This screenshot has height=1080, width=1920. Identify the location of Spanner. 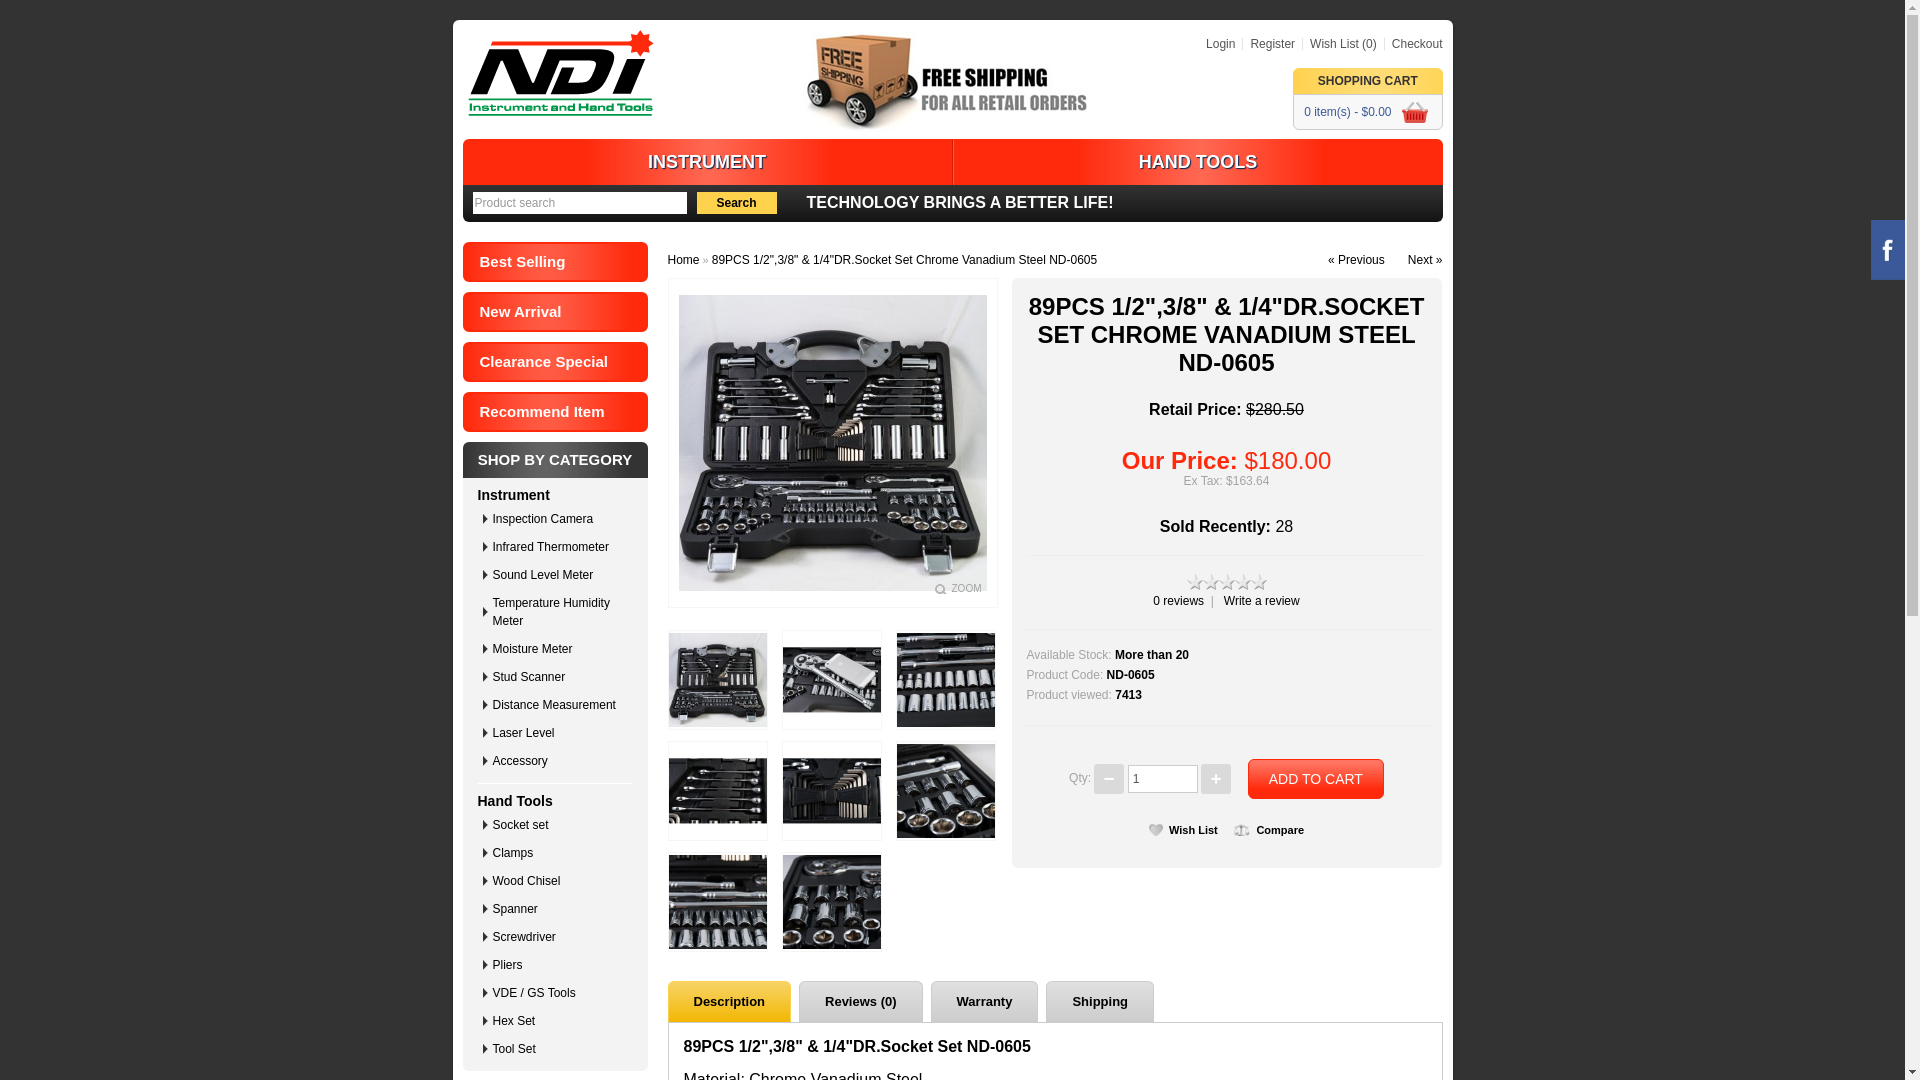
(559, 909).